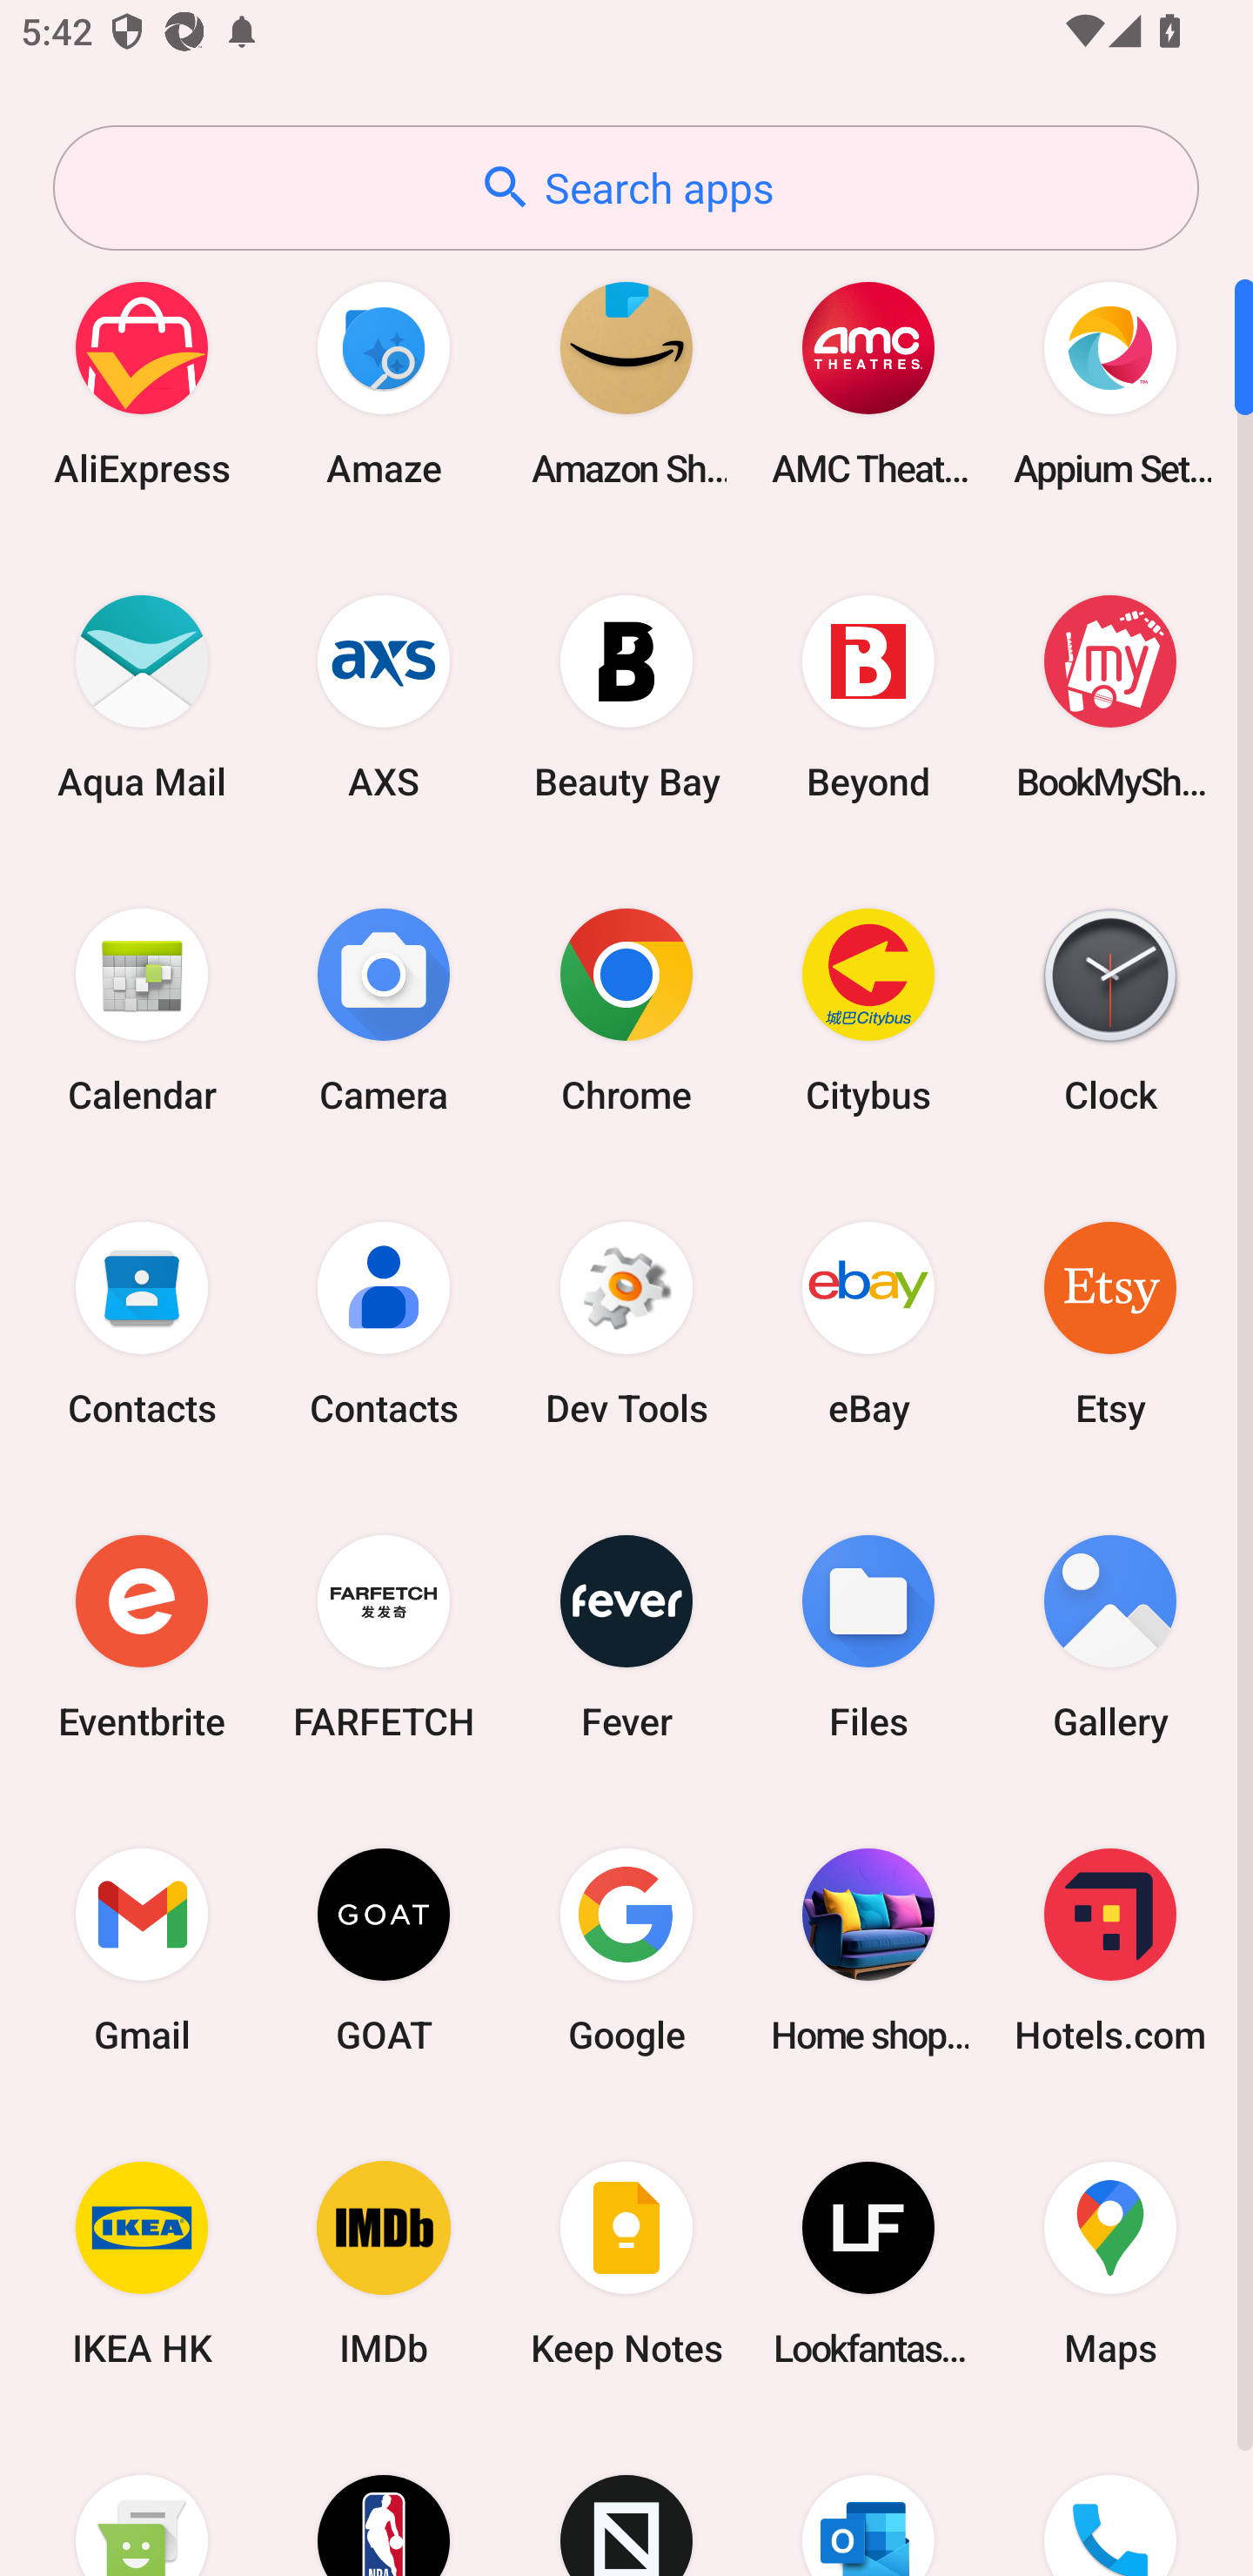  Describe the element at coordinates (1110, 1636) in the screenshot. I see `Gallery` at that location.